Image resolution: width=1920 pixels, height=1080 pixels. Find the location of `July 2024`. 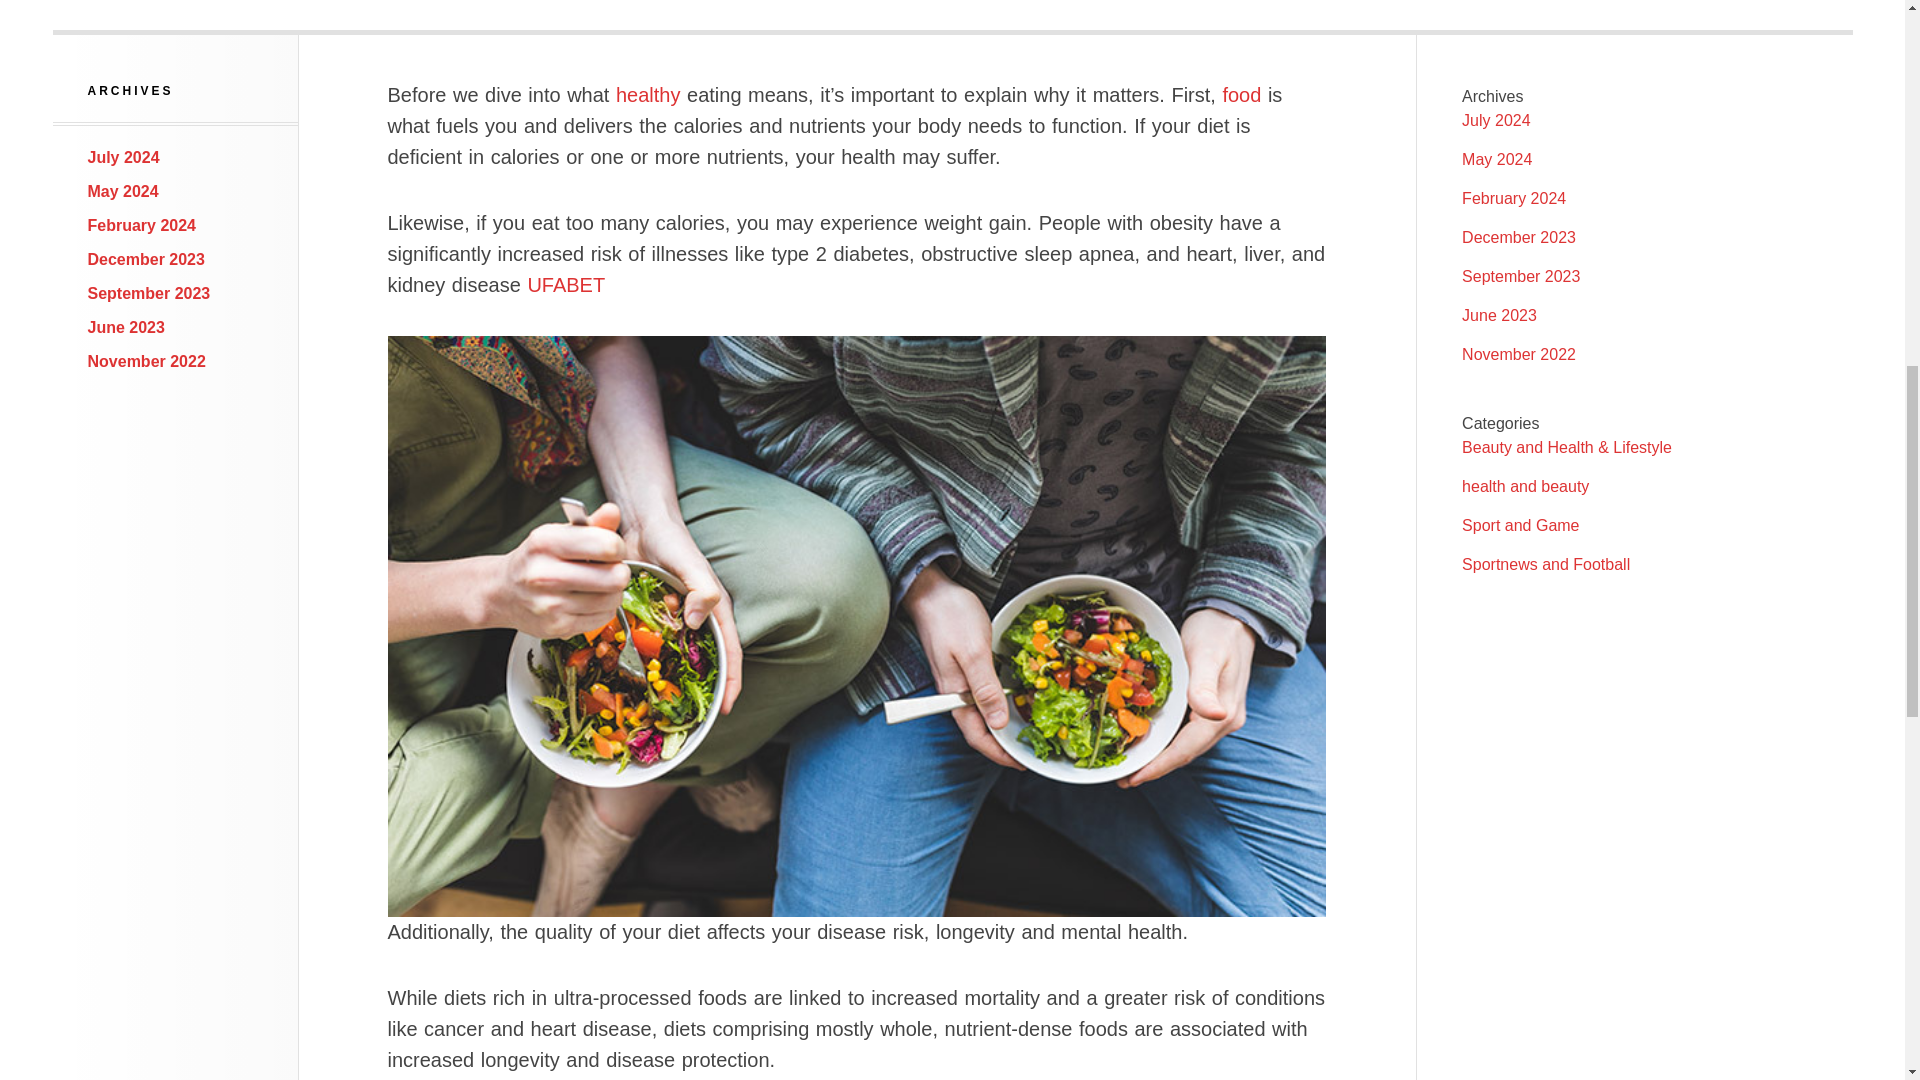

July 2024 is located at coordinates (124, 158).